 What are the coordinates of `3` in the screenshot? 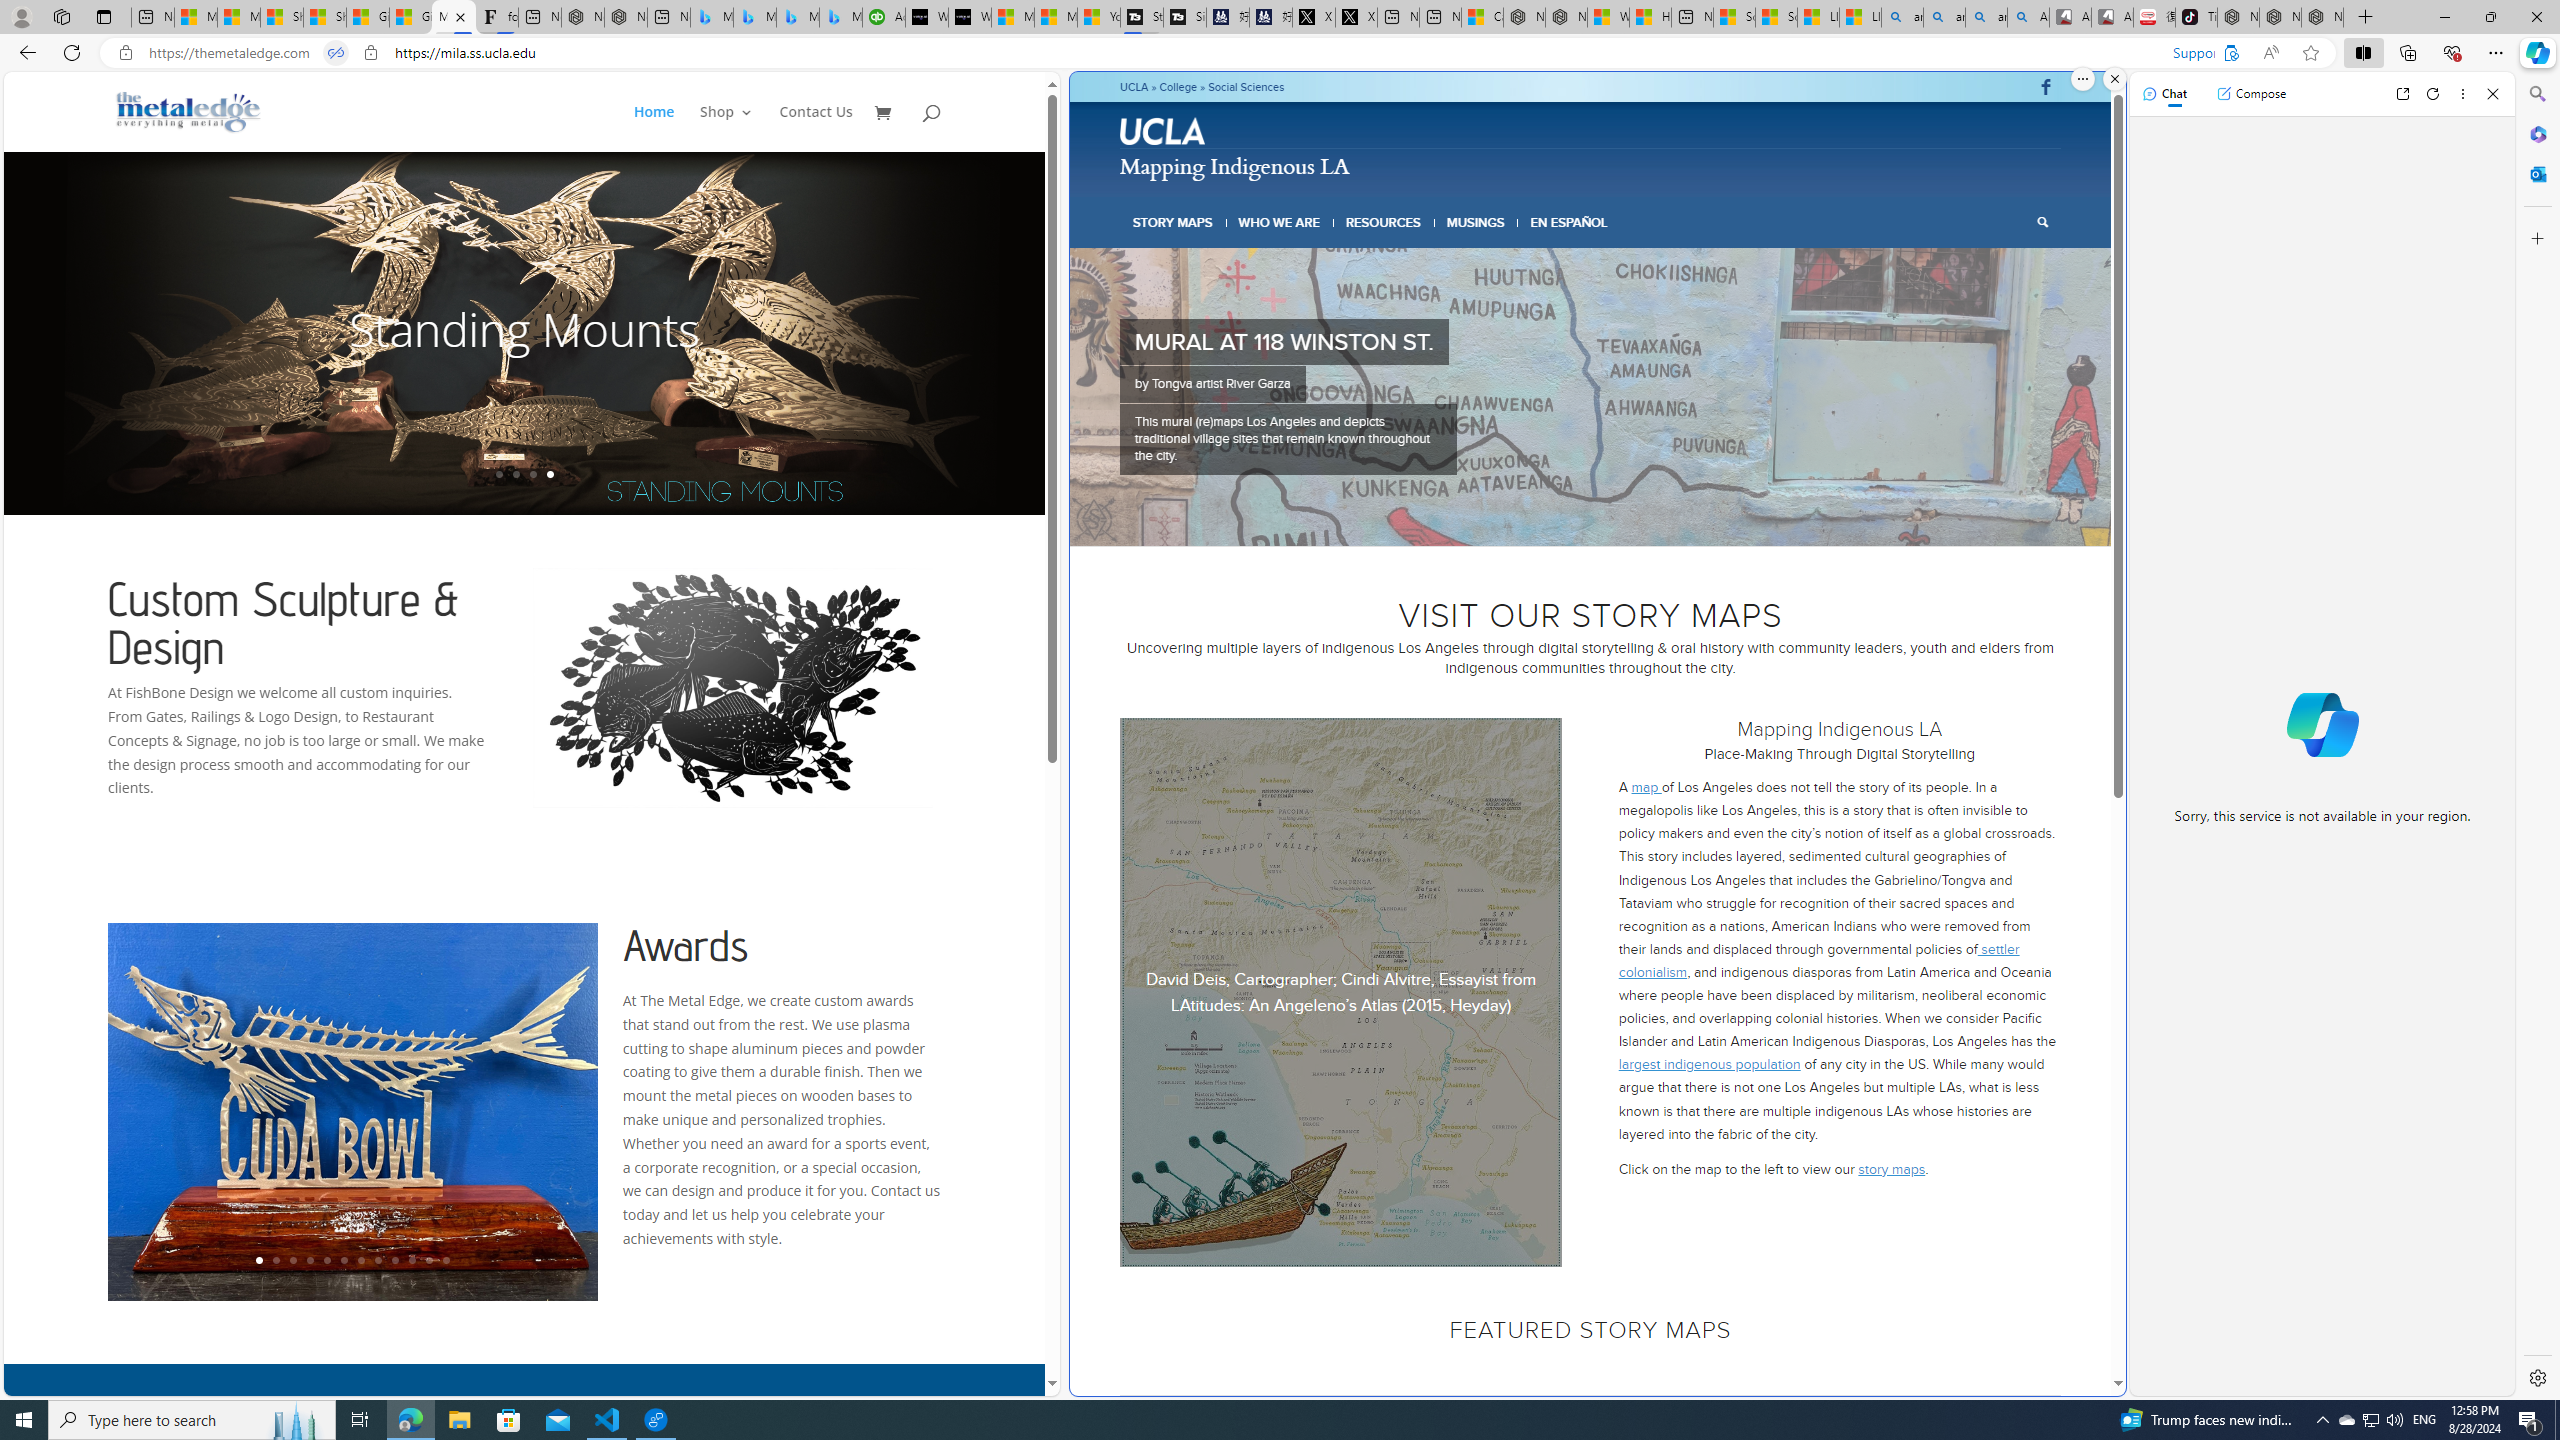 It's located at (1566, 521).